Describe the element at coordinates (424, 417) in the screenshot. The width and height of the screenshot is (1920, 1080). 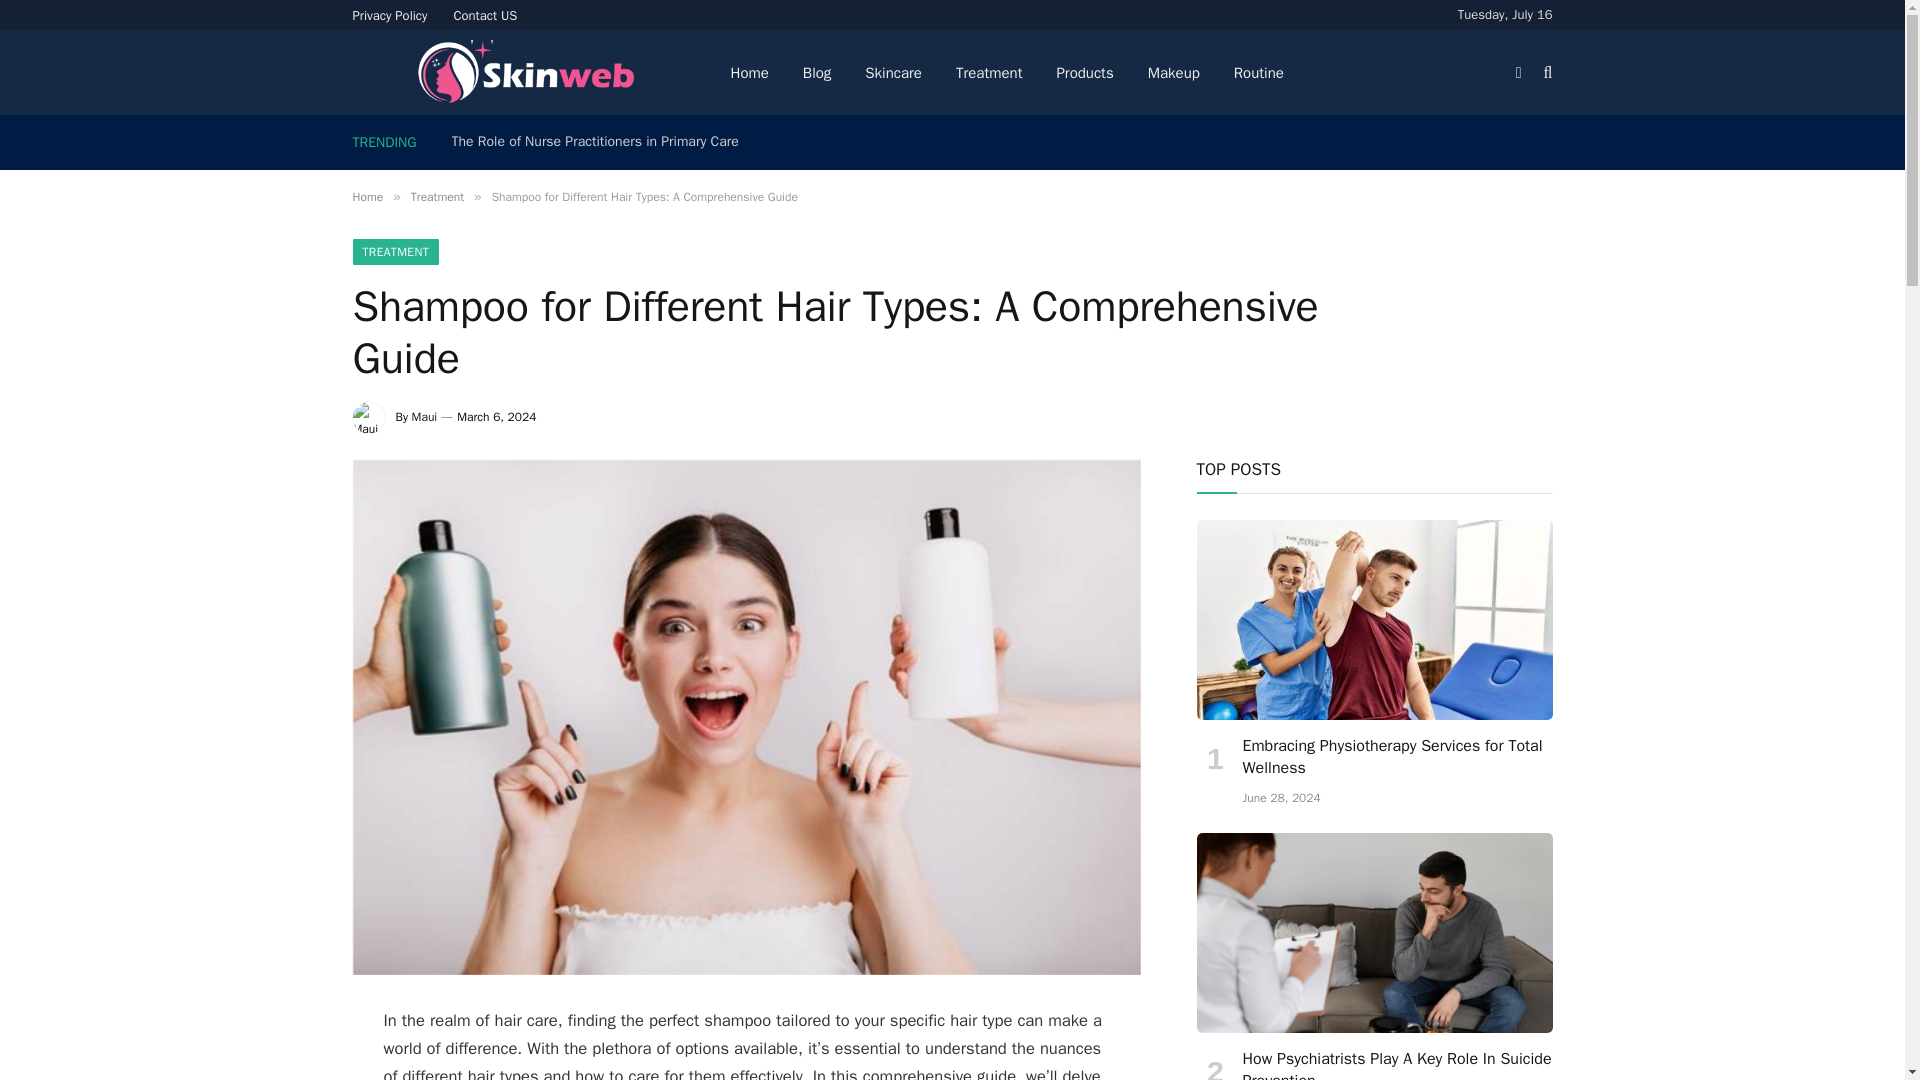
I see `Posts by Maui` at that location.